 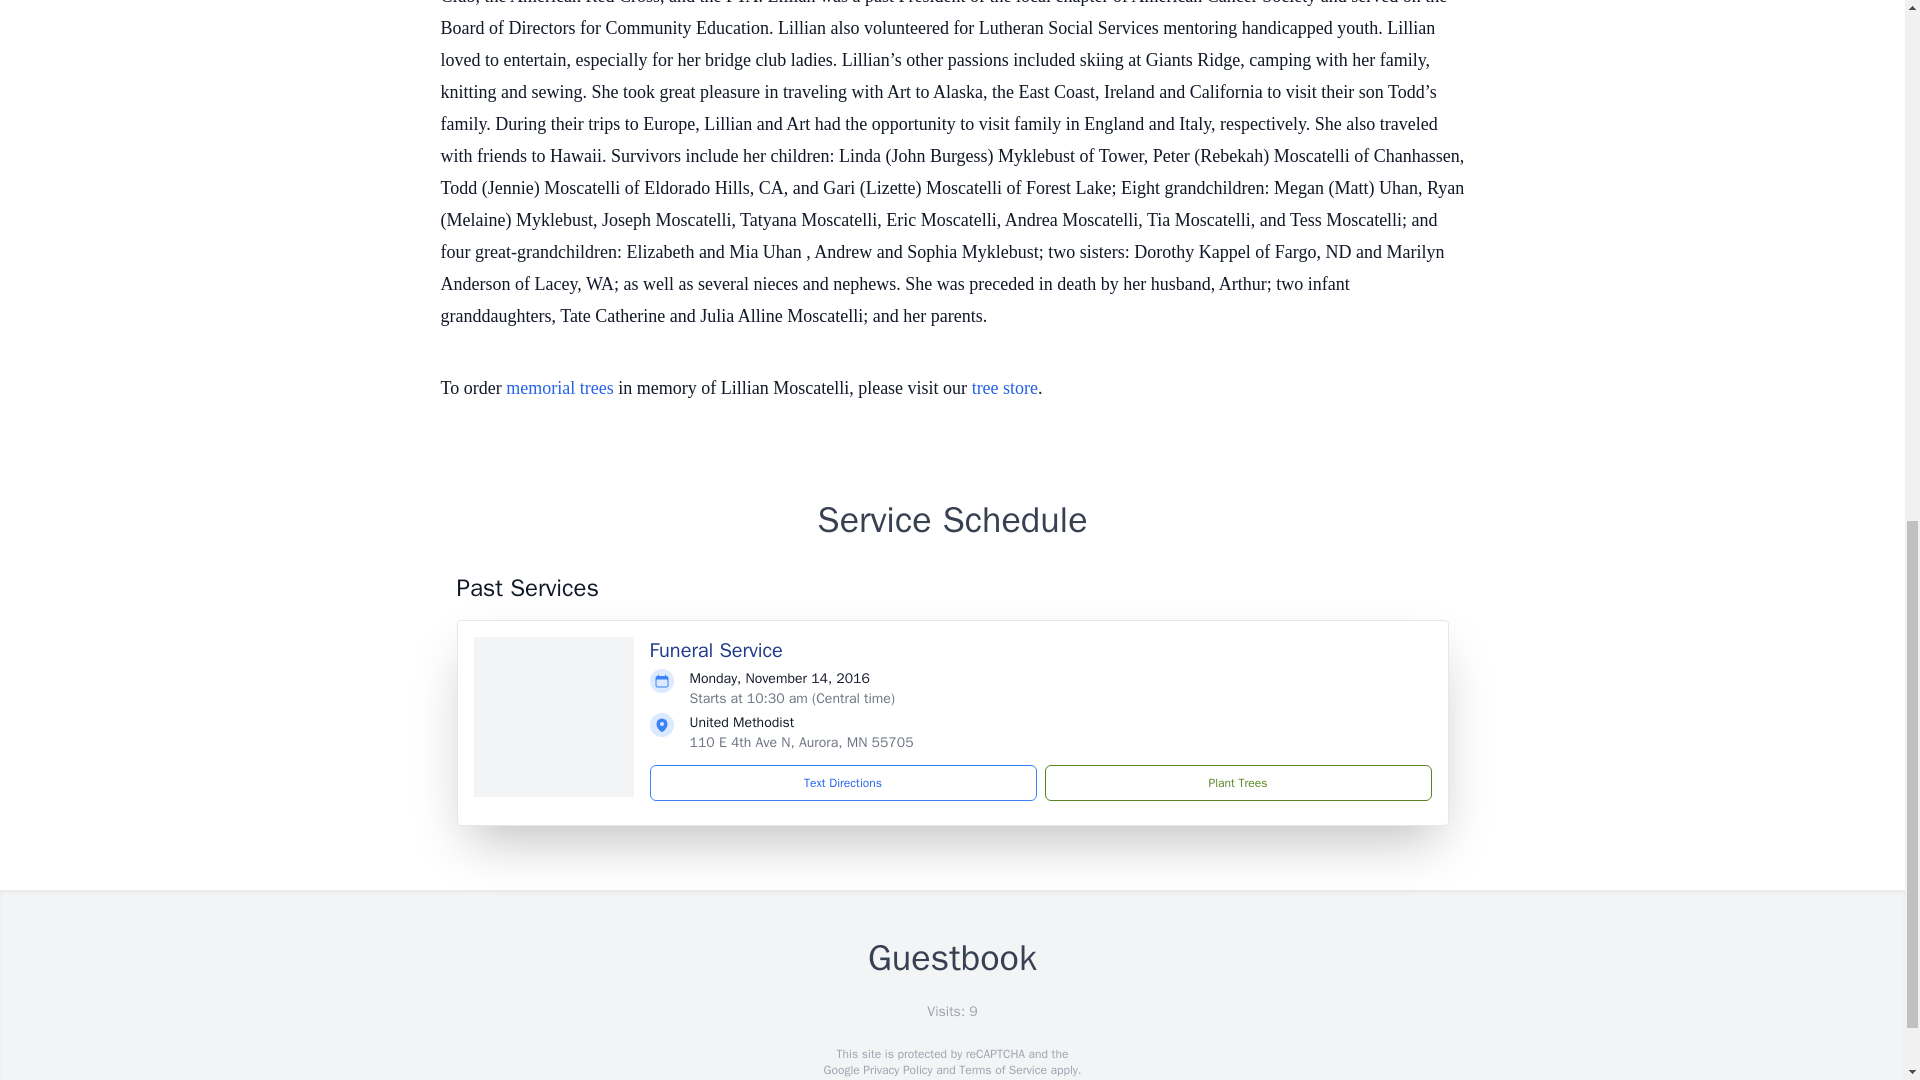 I want to click on Text Directions, so click(x=843, y=782).